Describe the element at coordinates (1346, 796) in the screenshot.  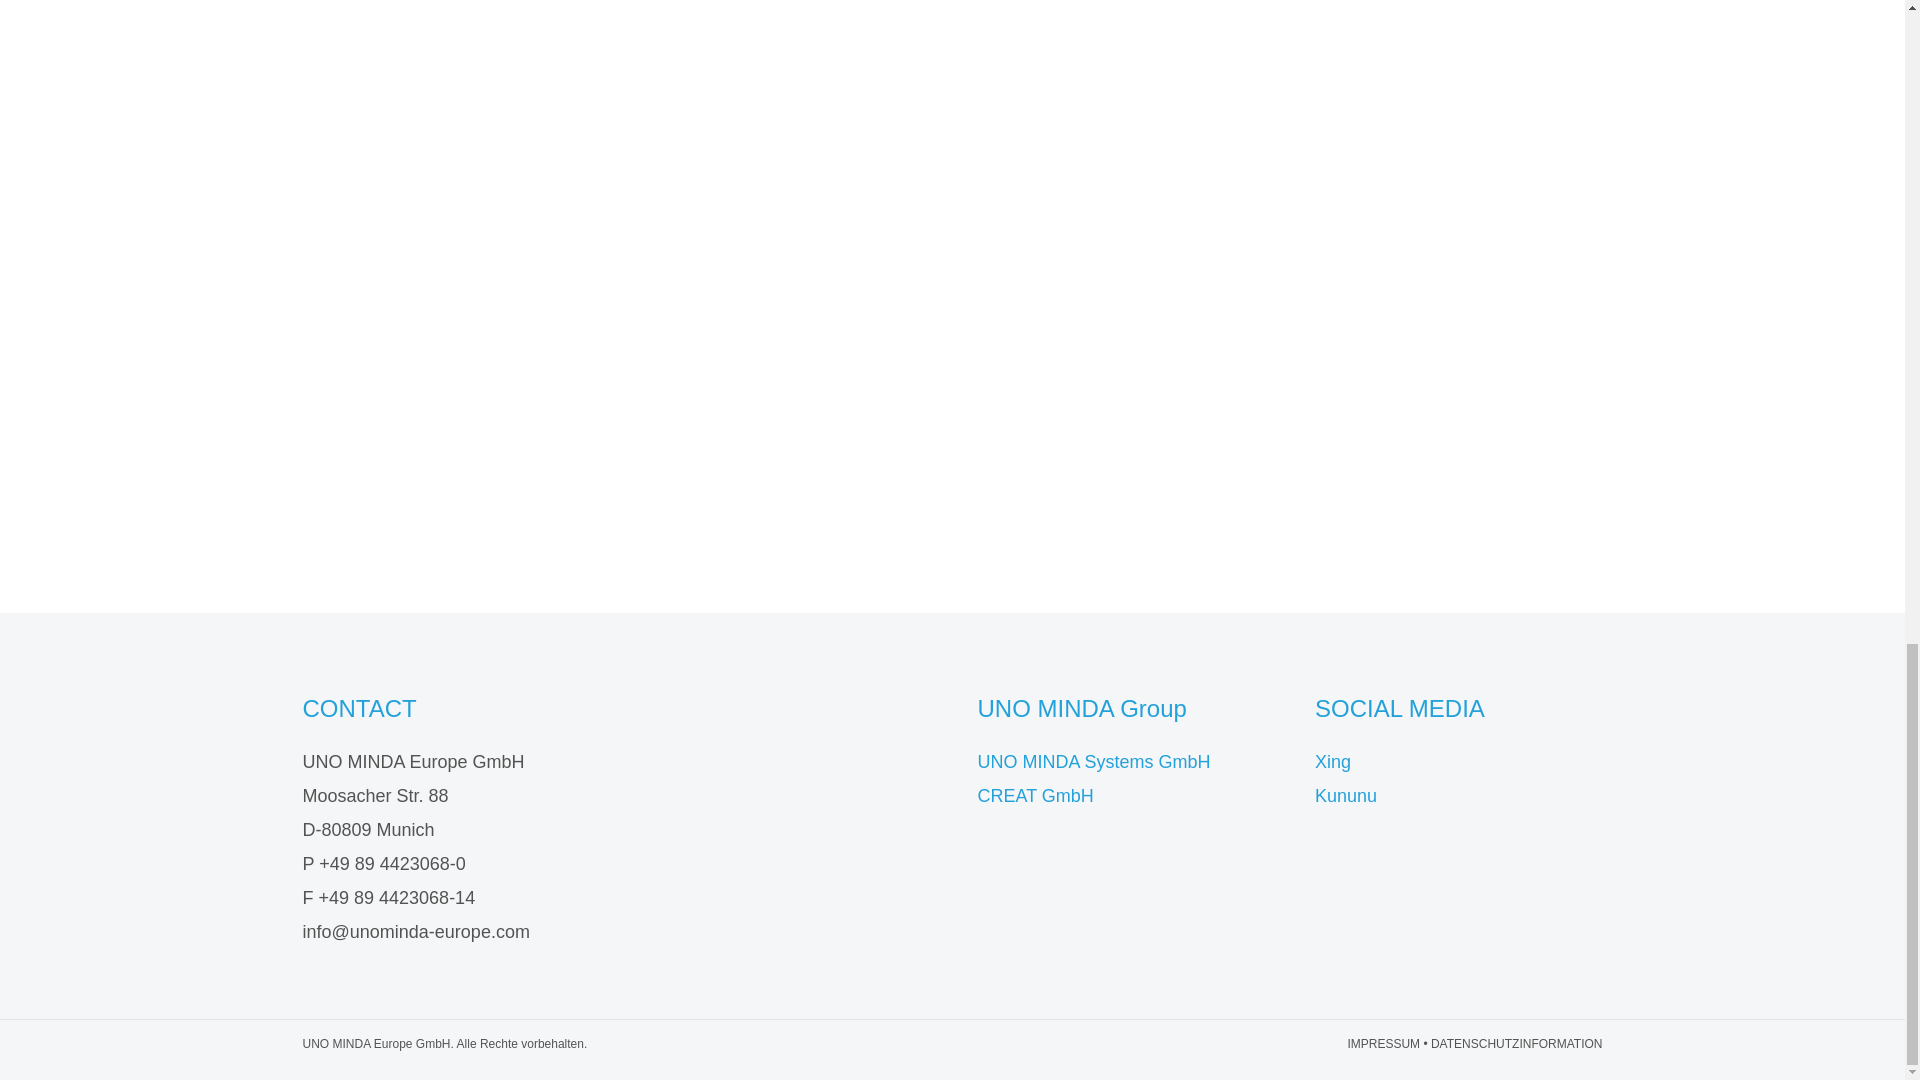
I see `Kununu` at that location.